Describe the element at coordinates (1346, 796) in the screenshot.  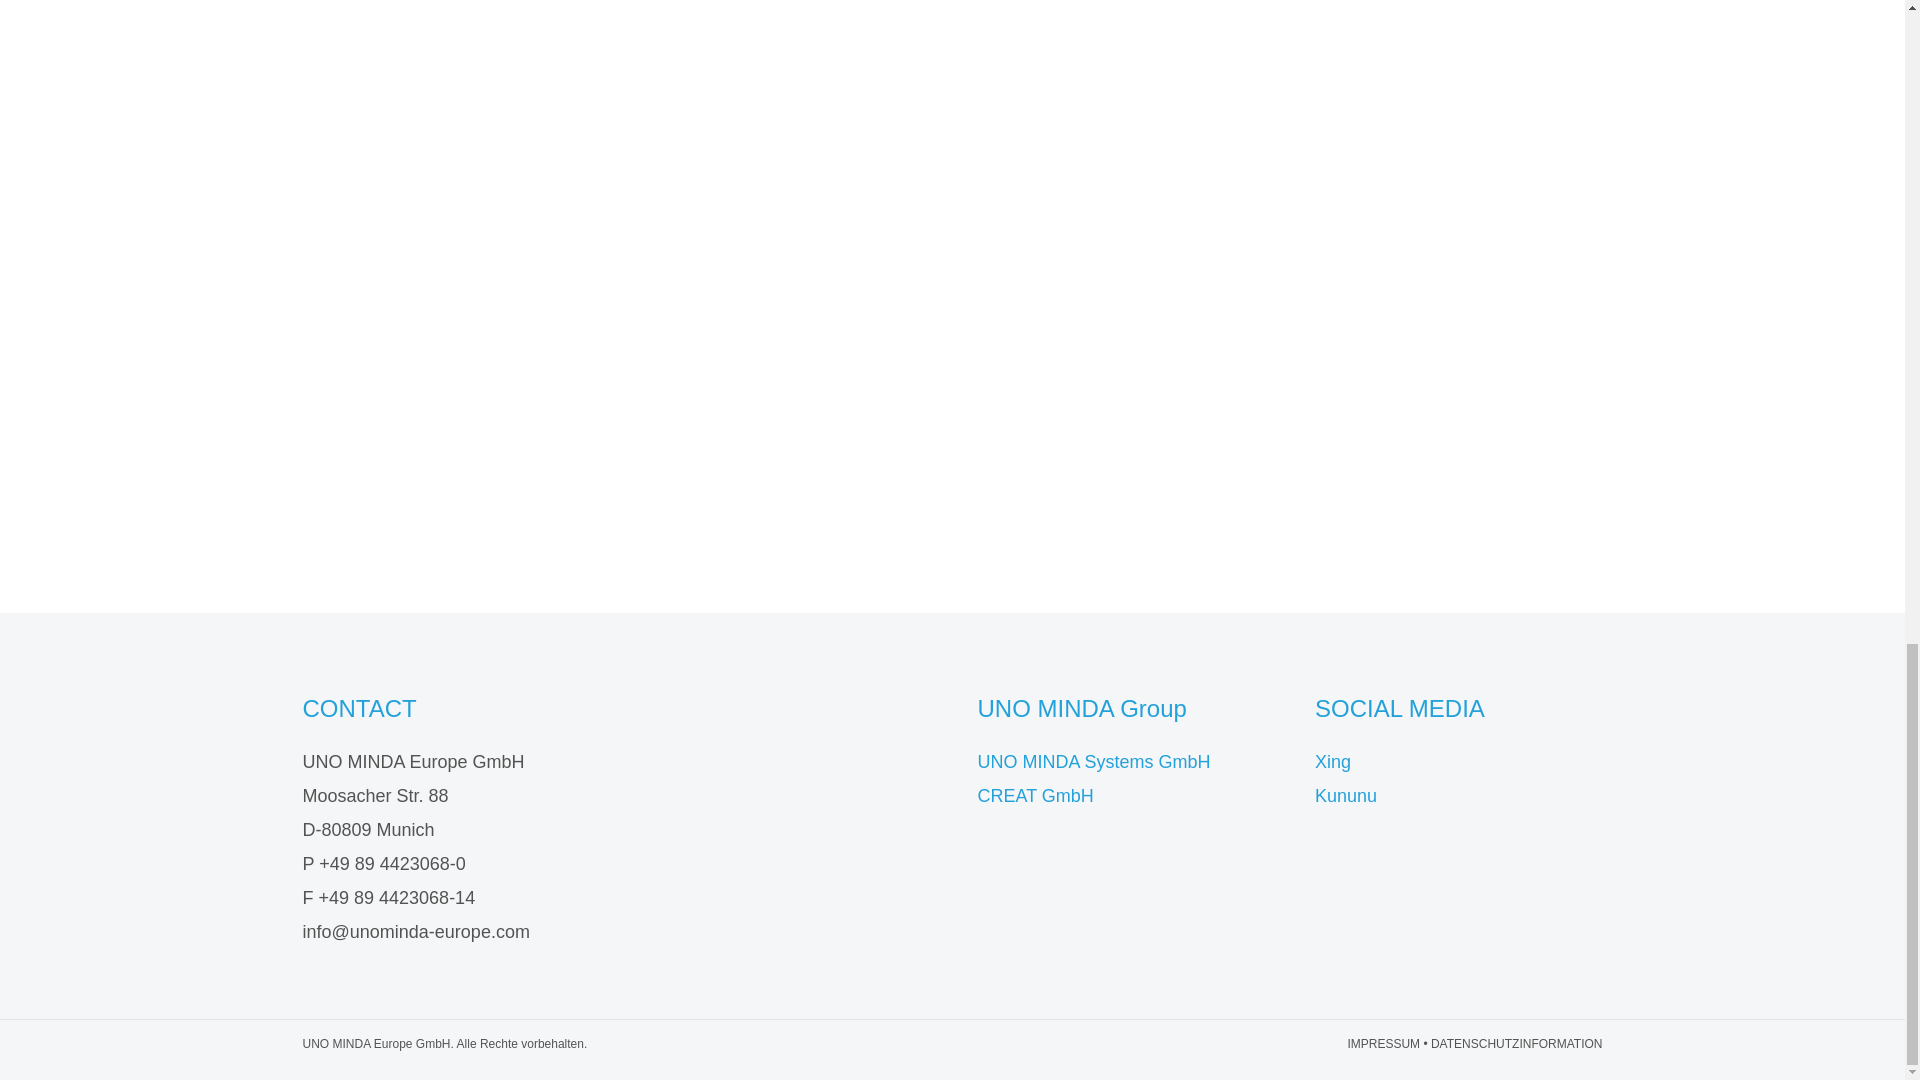
I see `Kununu` at that location.